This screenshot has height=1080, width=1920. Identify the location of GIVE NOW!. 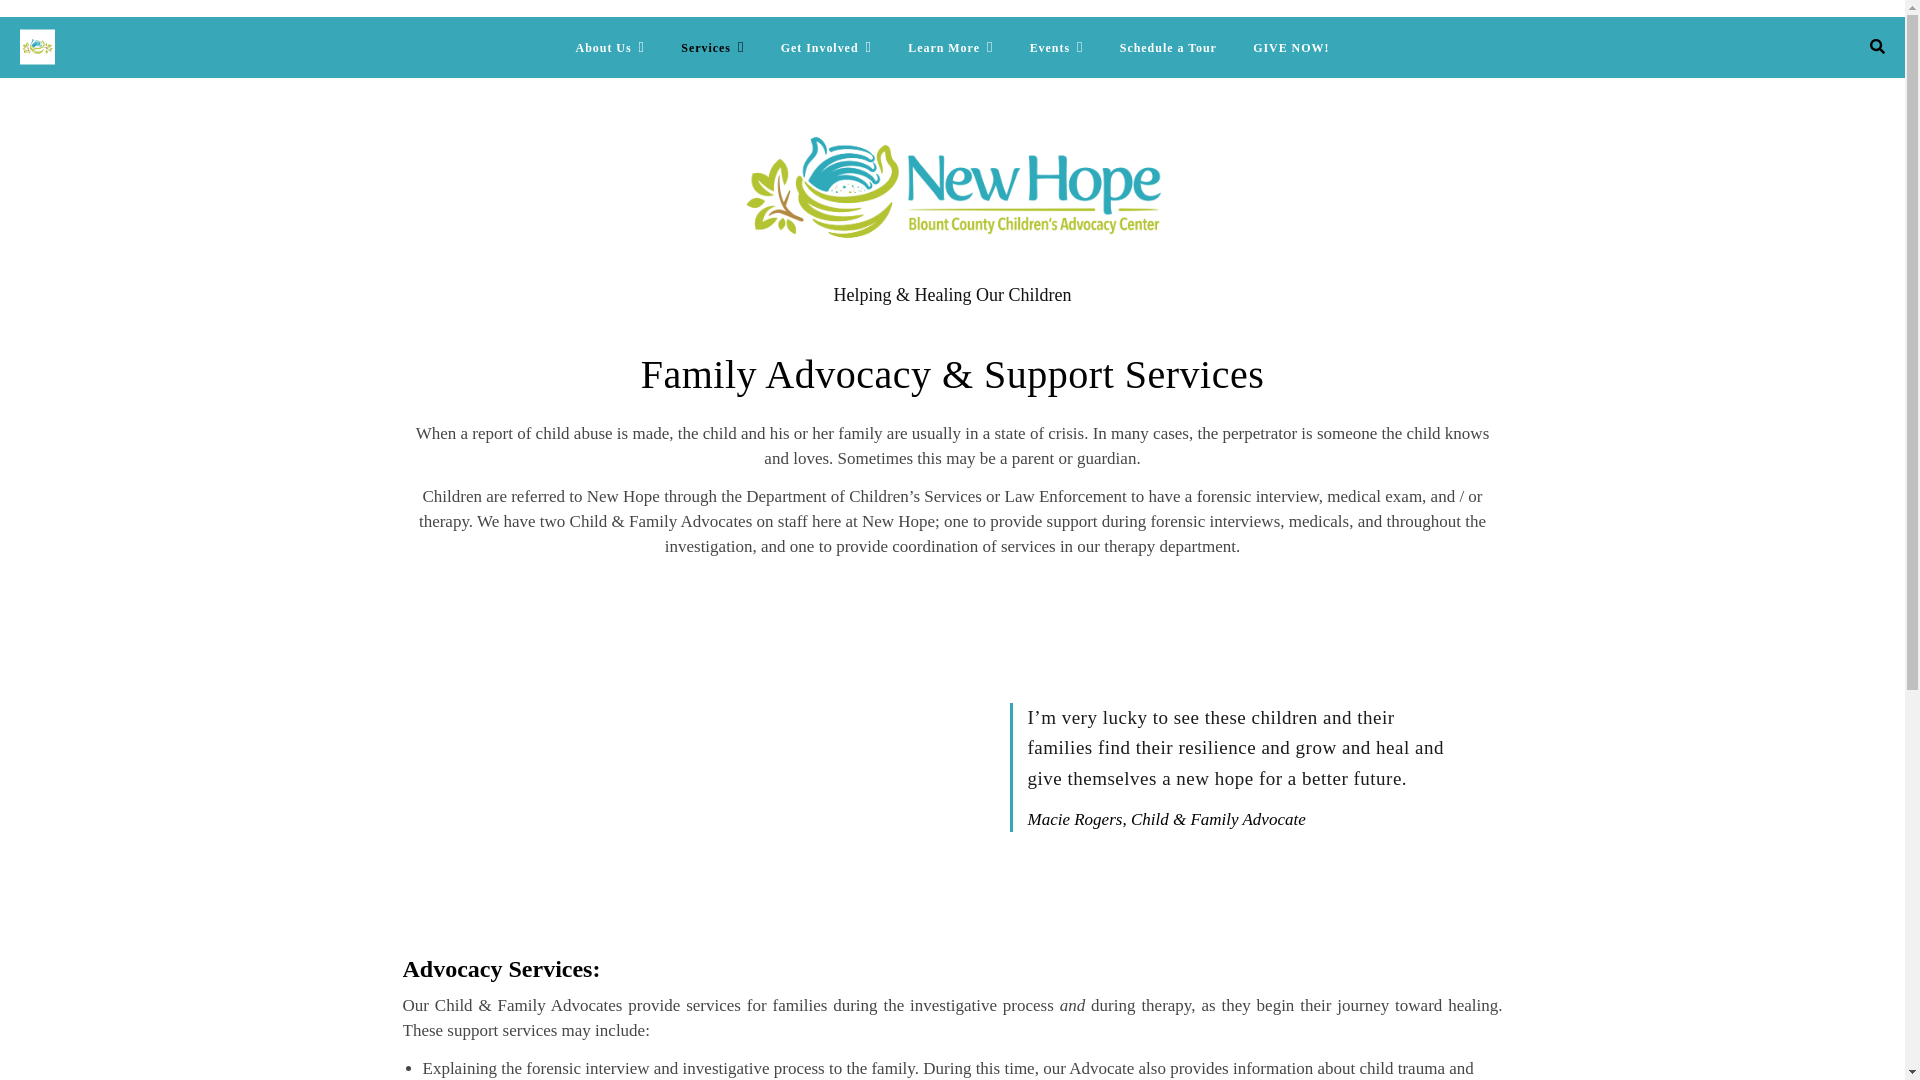
(1282, 48).